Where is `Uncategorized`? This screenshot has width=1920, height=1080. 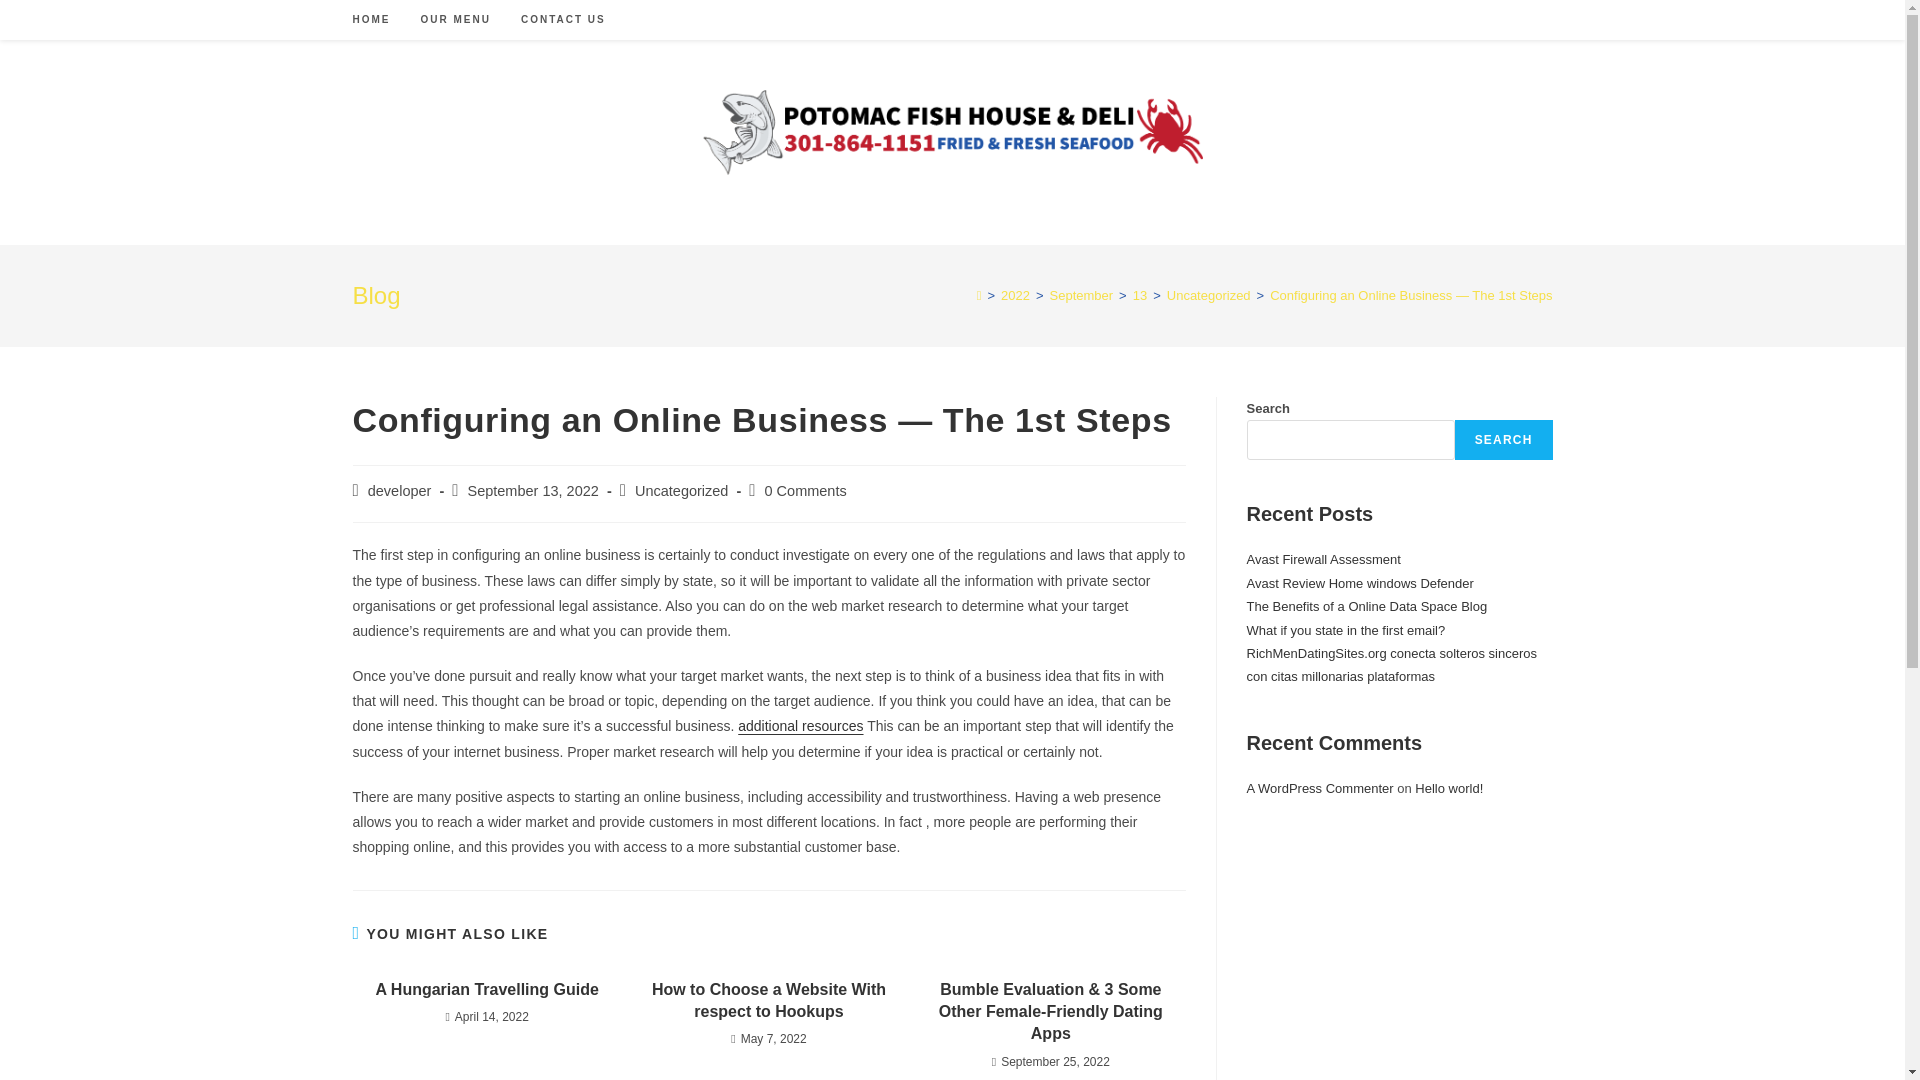 Uncategorized is located at coordinates (1209, 296).